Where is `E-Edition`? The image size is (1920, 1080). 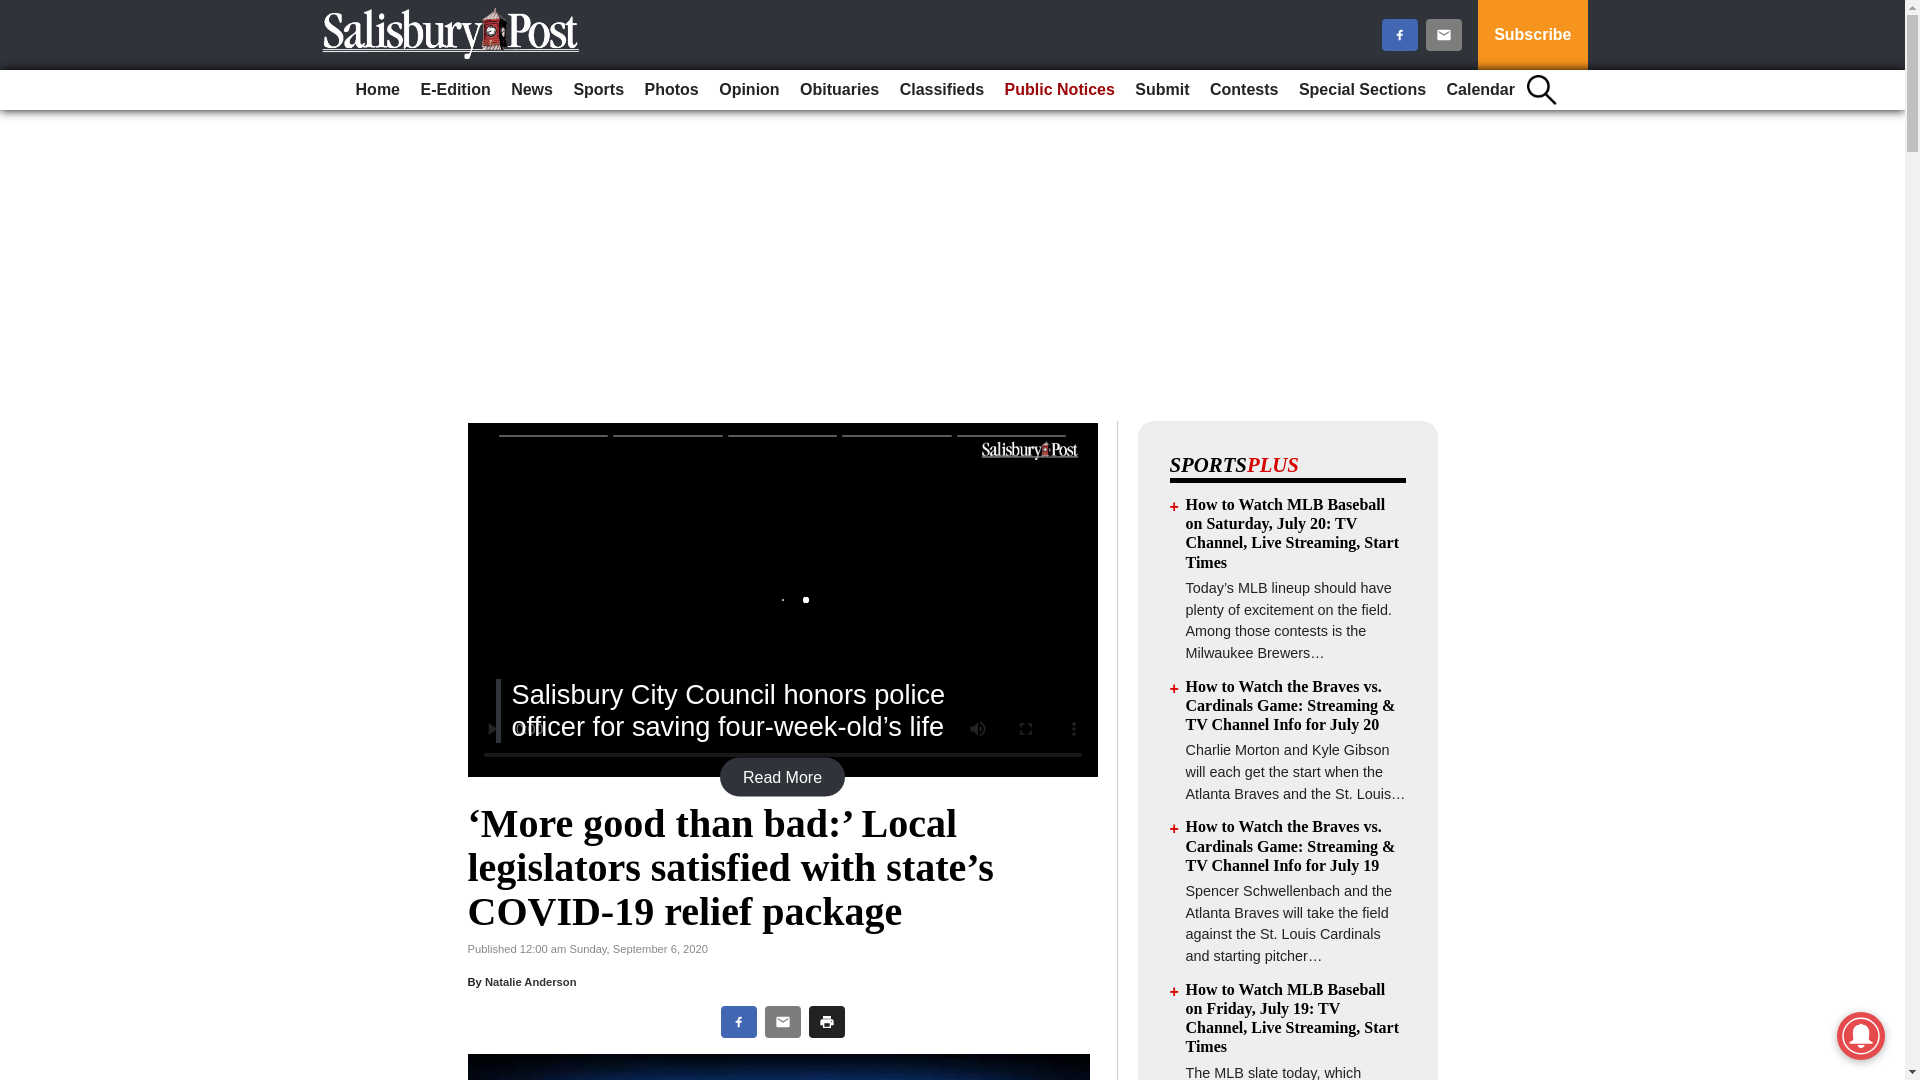
E-Edition is located at coordinates (454, 90).